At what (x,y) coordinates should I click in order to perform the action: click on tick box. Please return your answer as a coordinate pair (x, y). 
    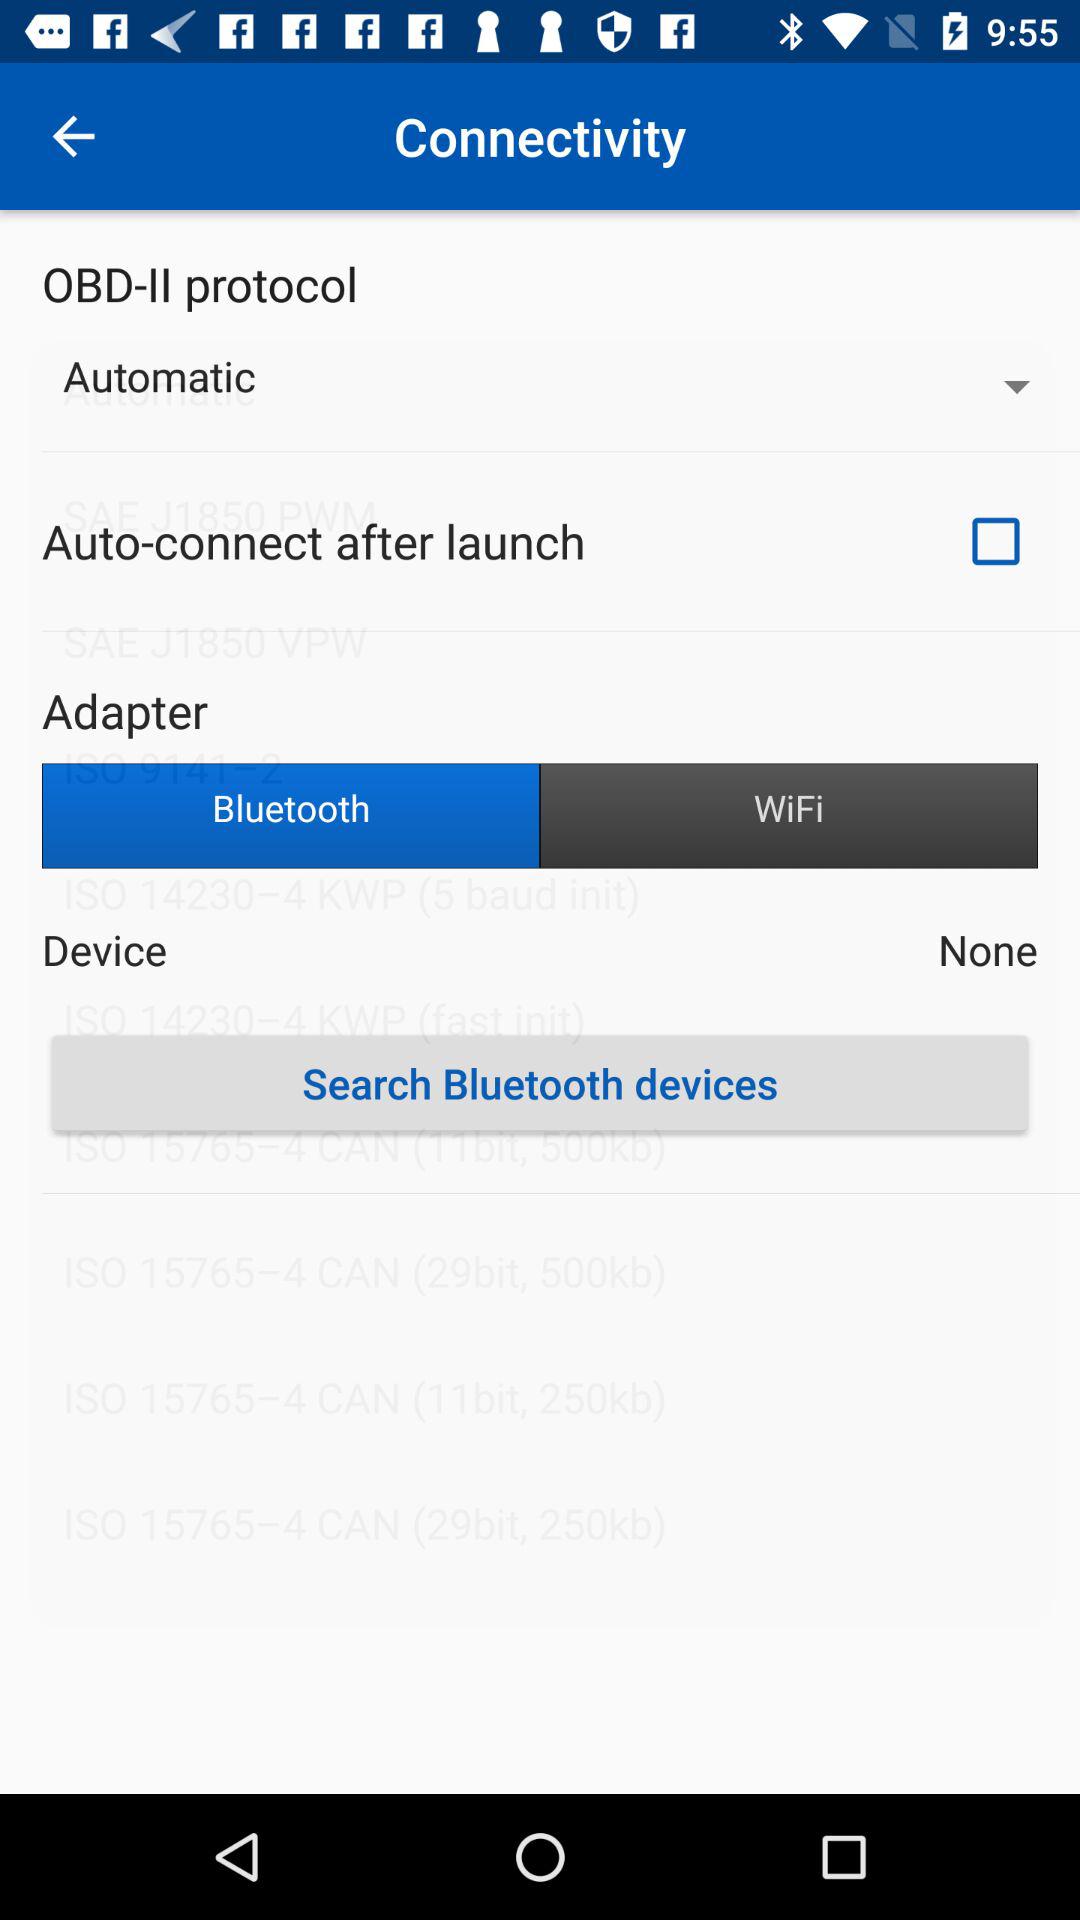
    Looking at the image, I should click on (996, 541).